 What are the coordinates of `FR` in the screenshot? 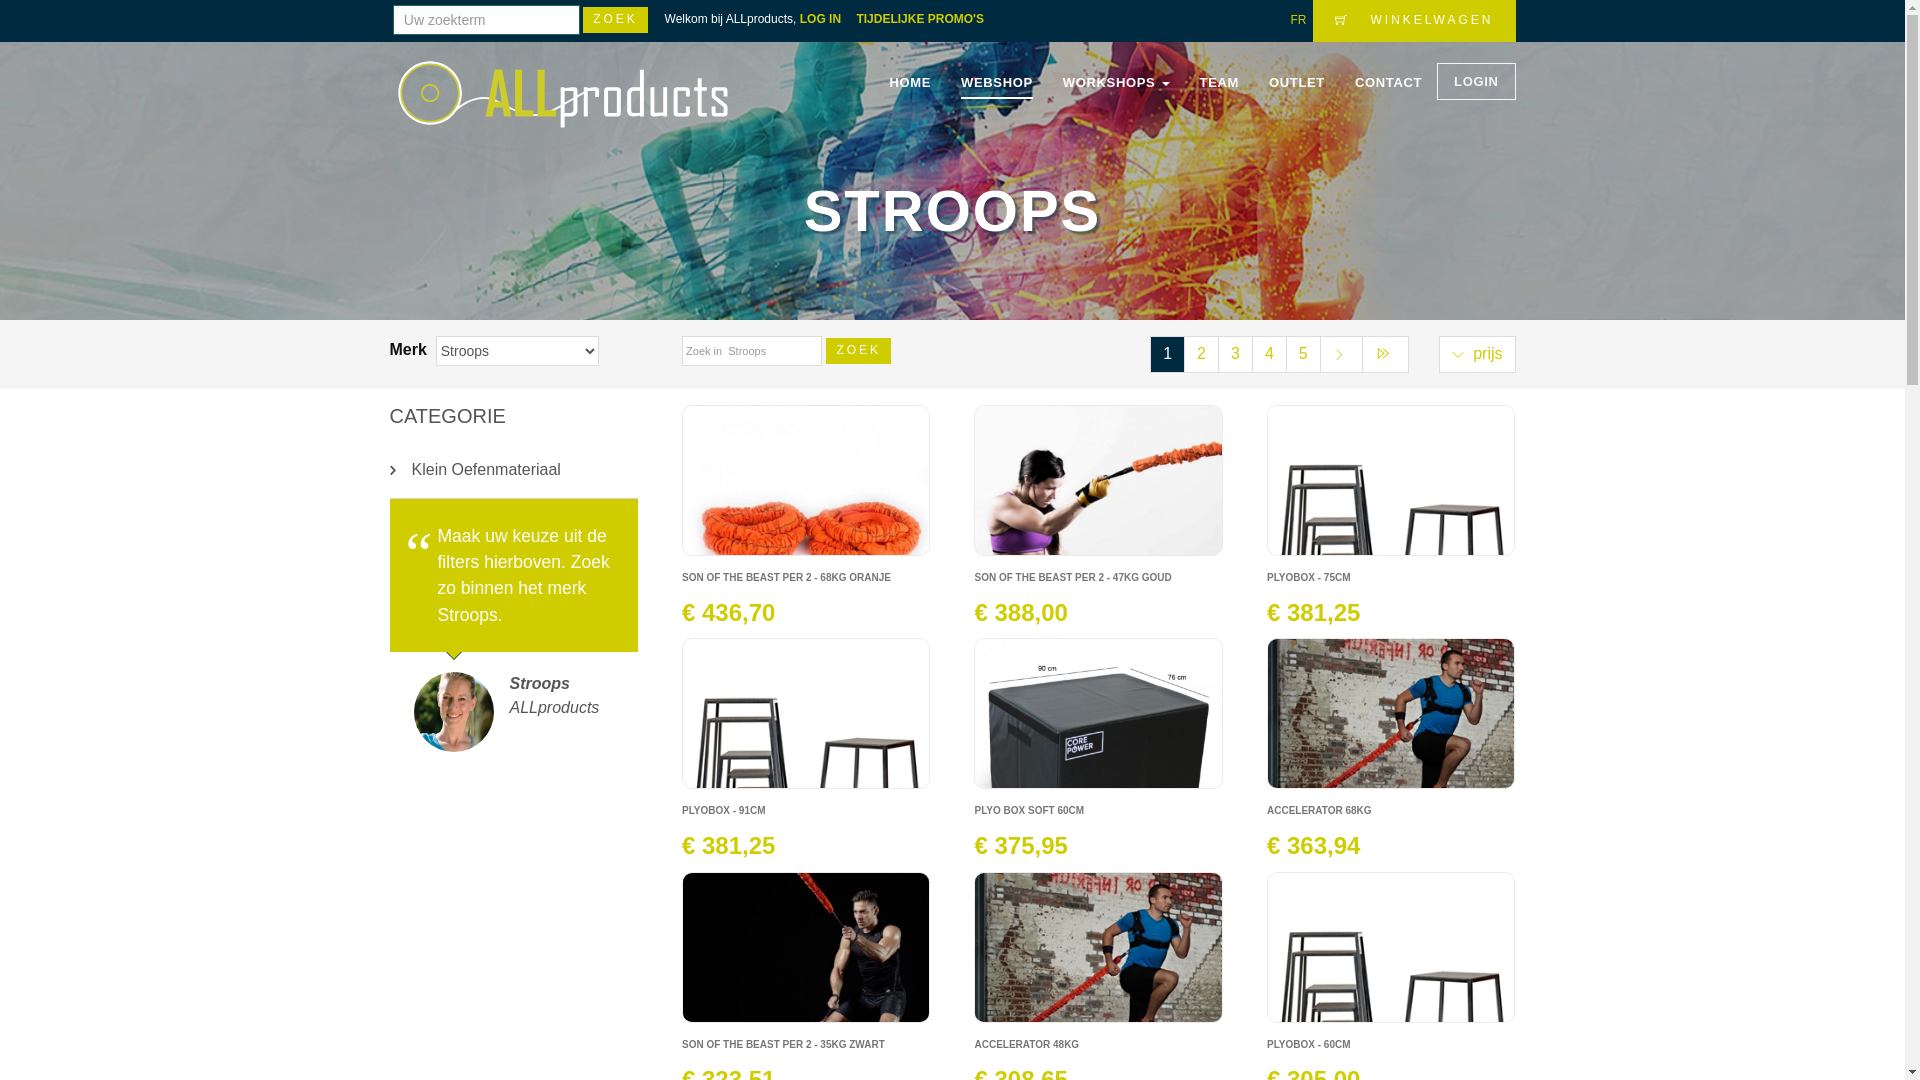 It's located at (1298, 20).